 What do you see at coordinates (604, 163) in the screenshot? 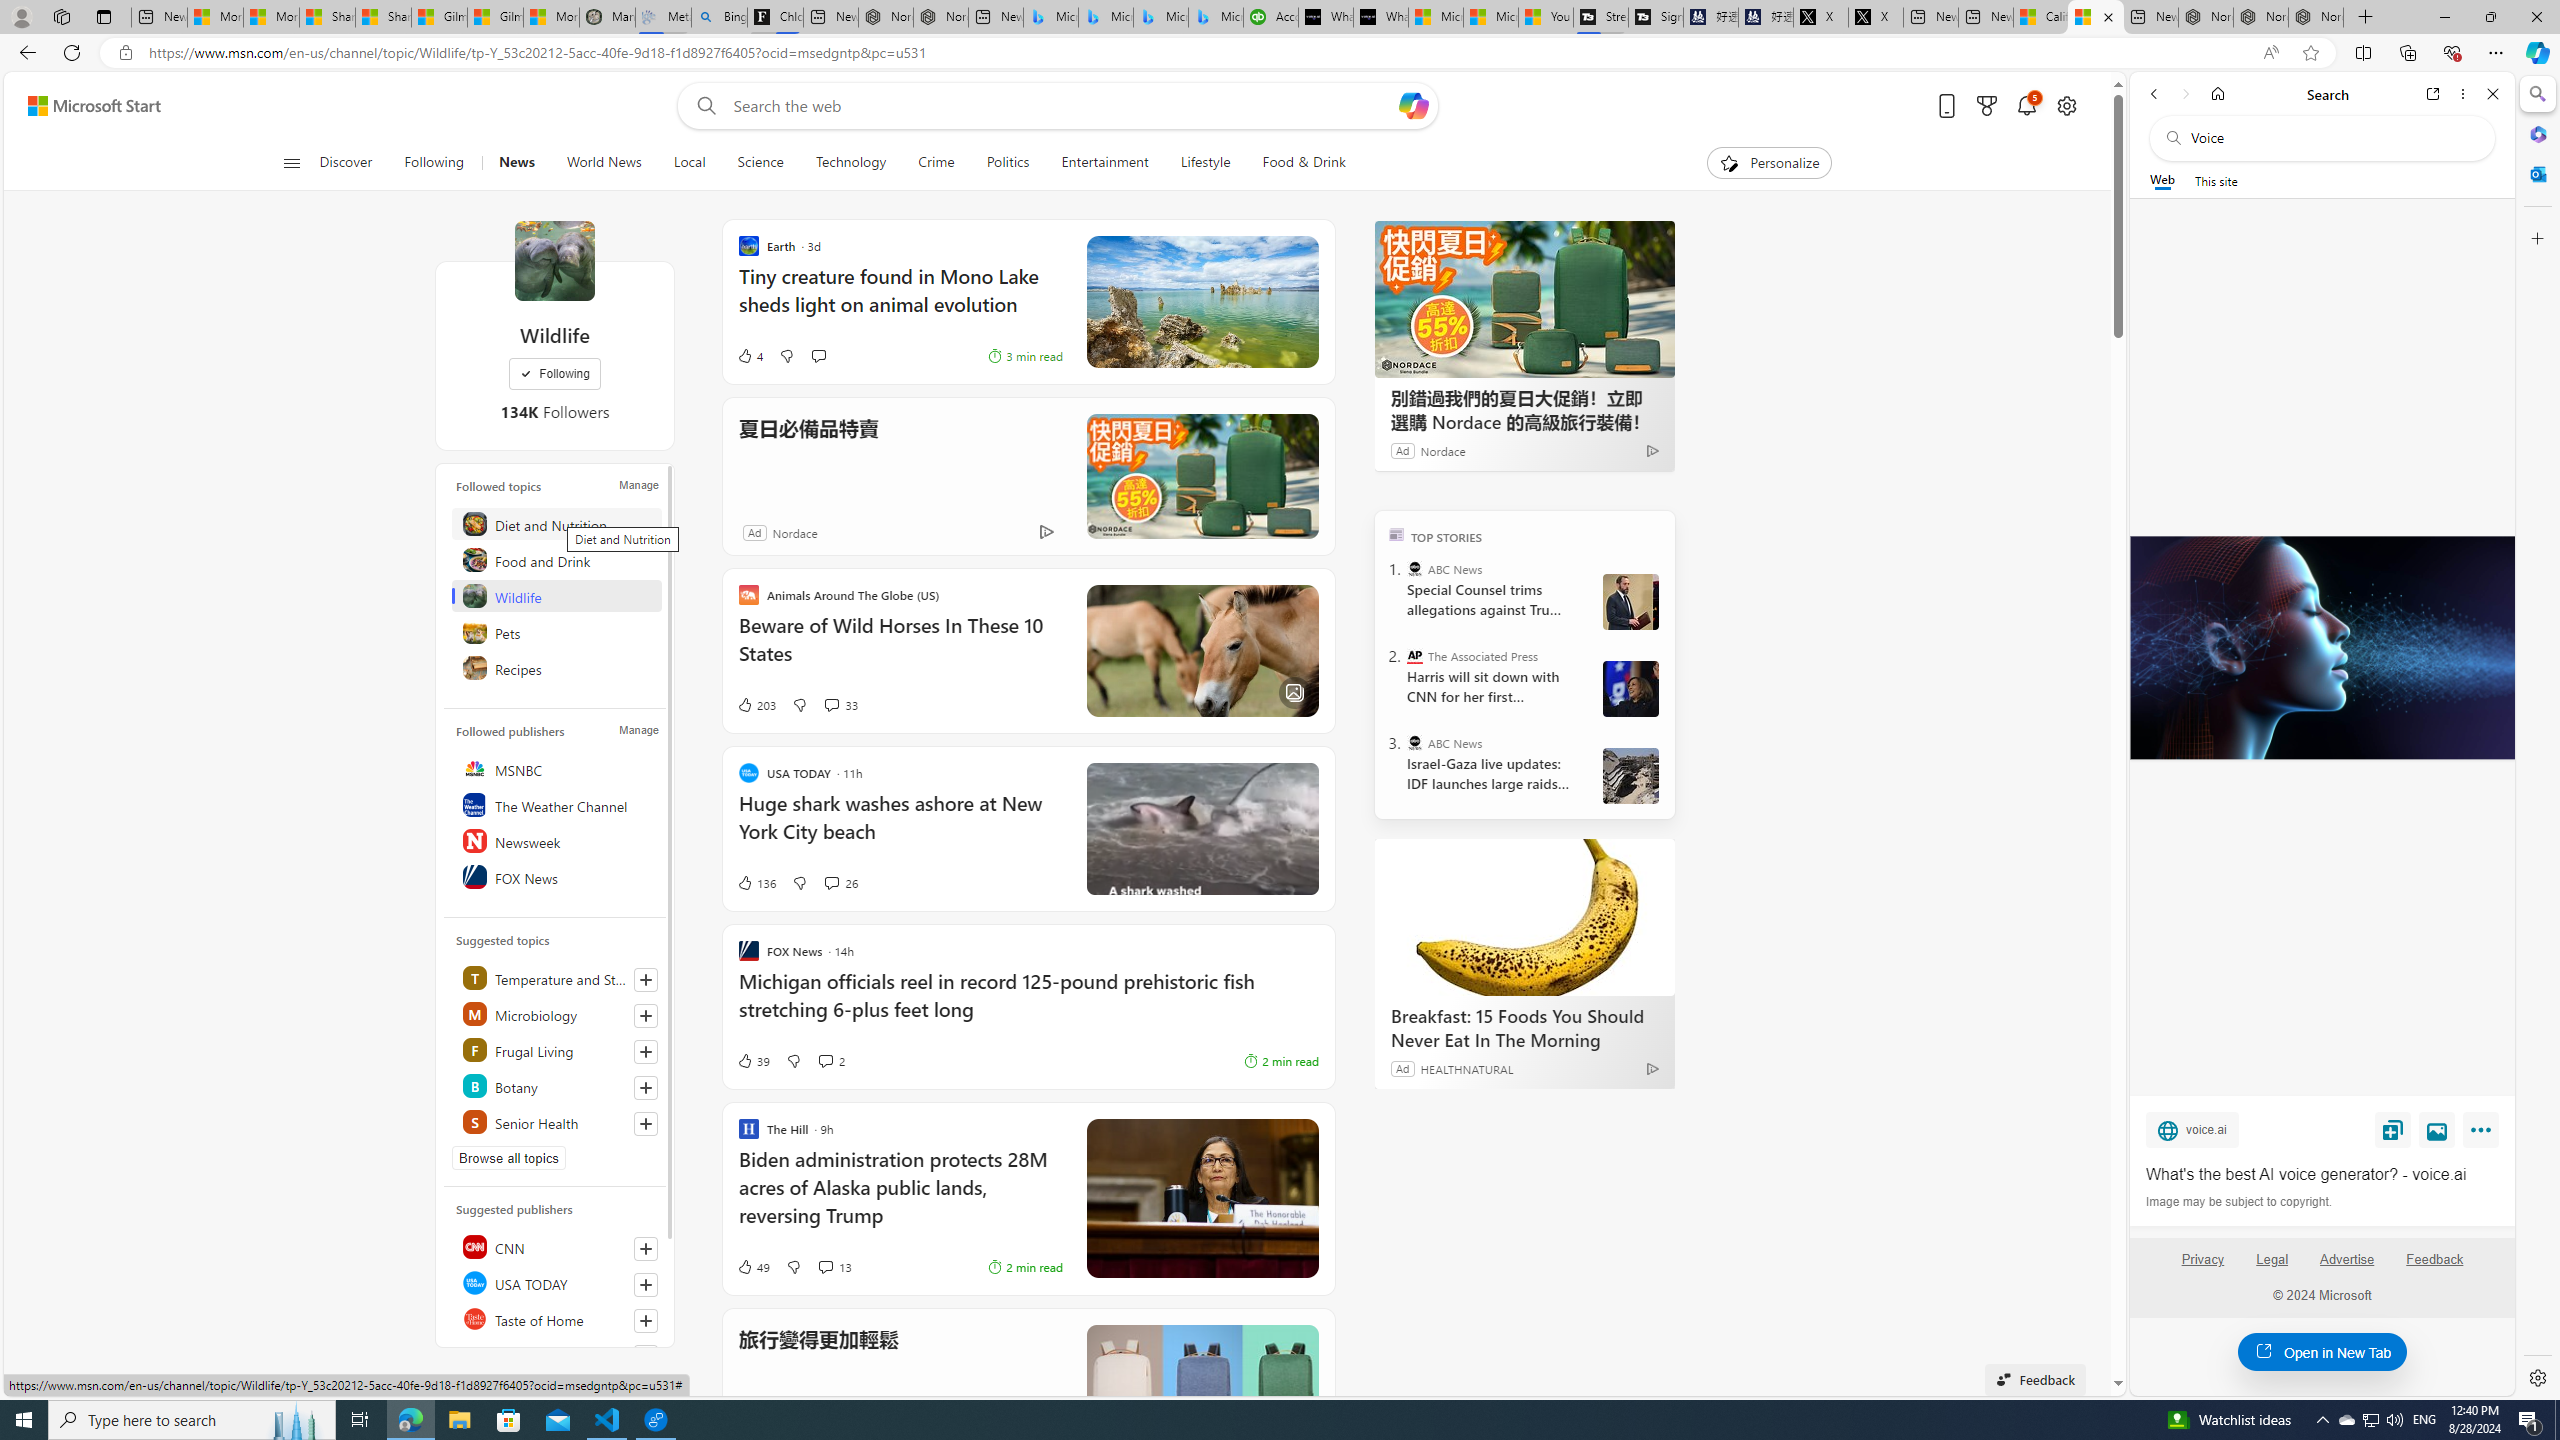
I see `World News` at bounding box center [604, 163].